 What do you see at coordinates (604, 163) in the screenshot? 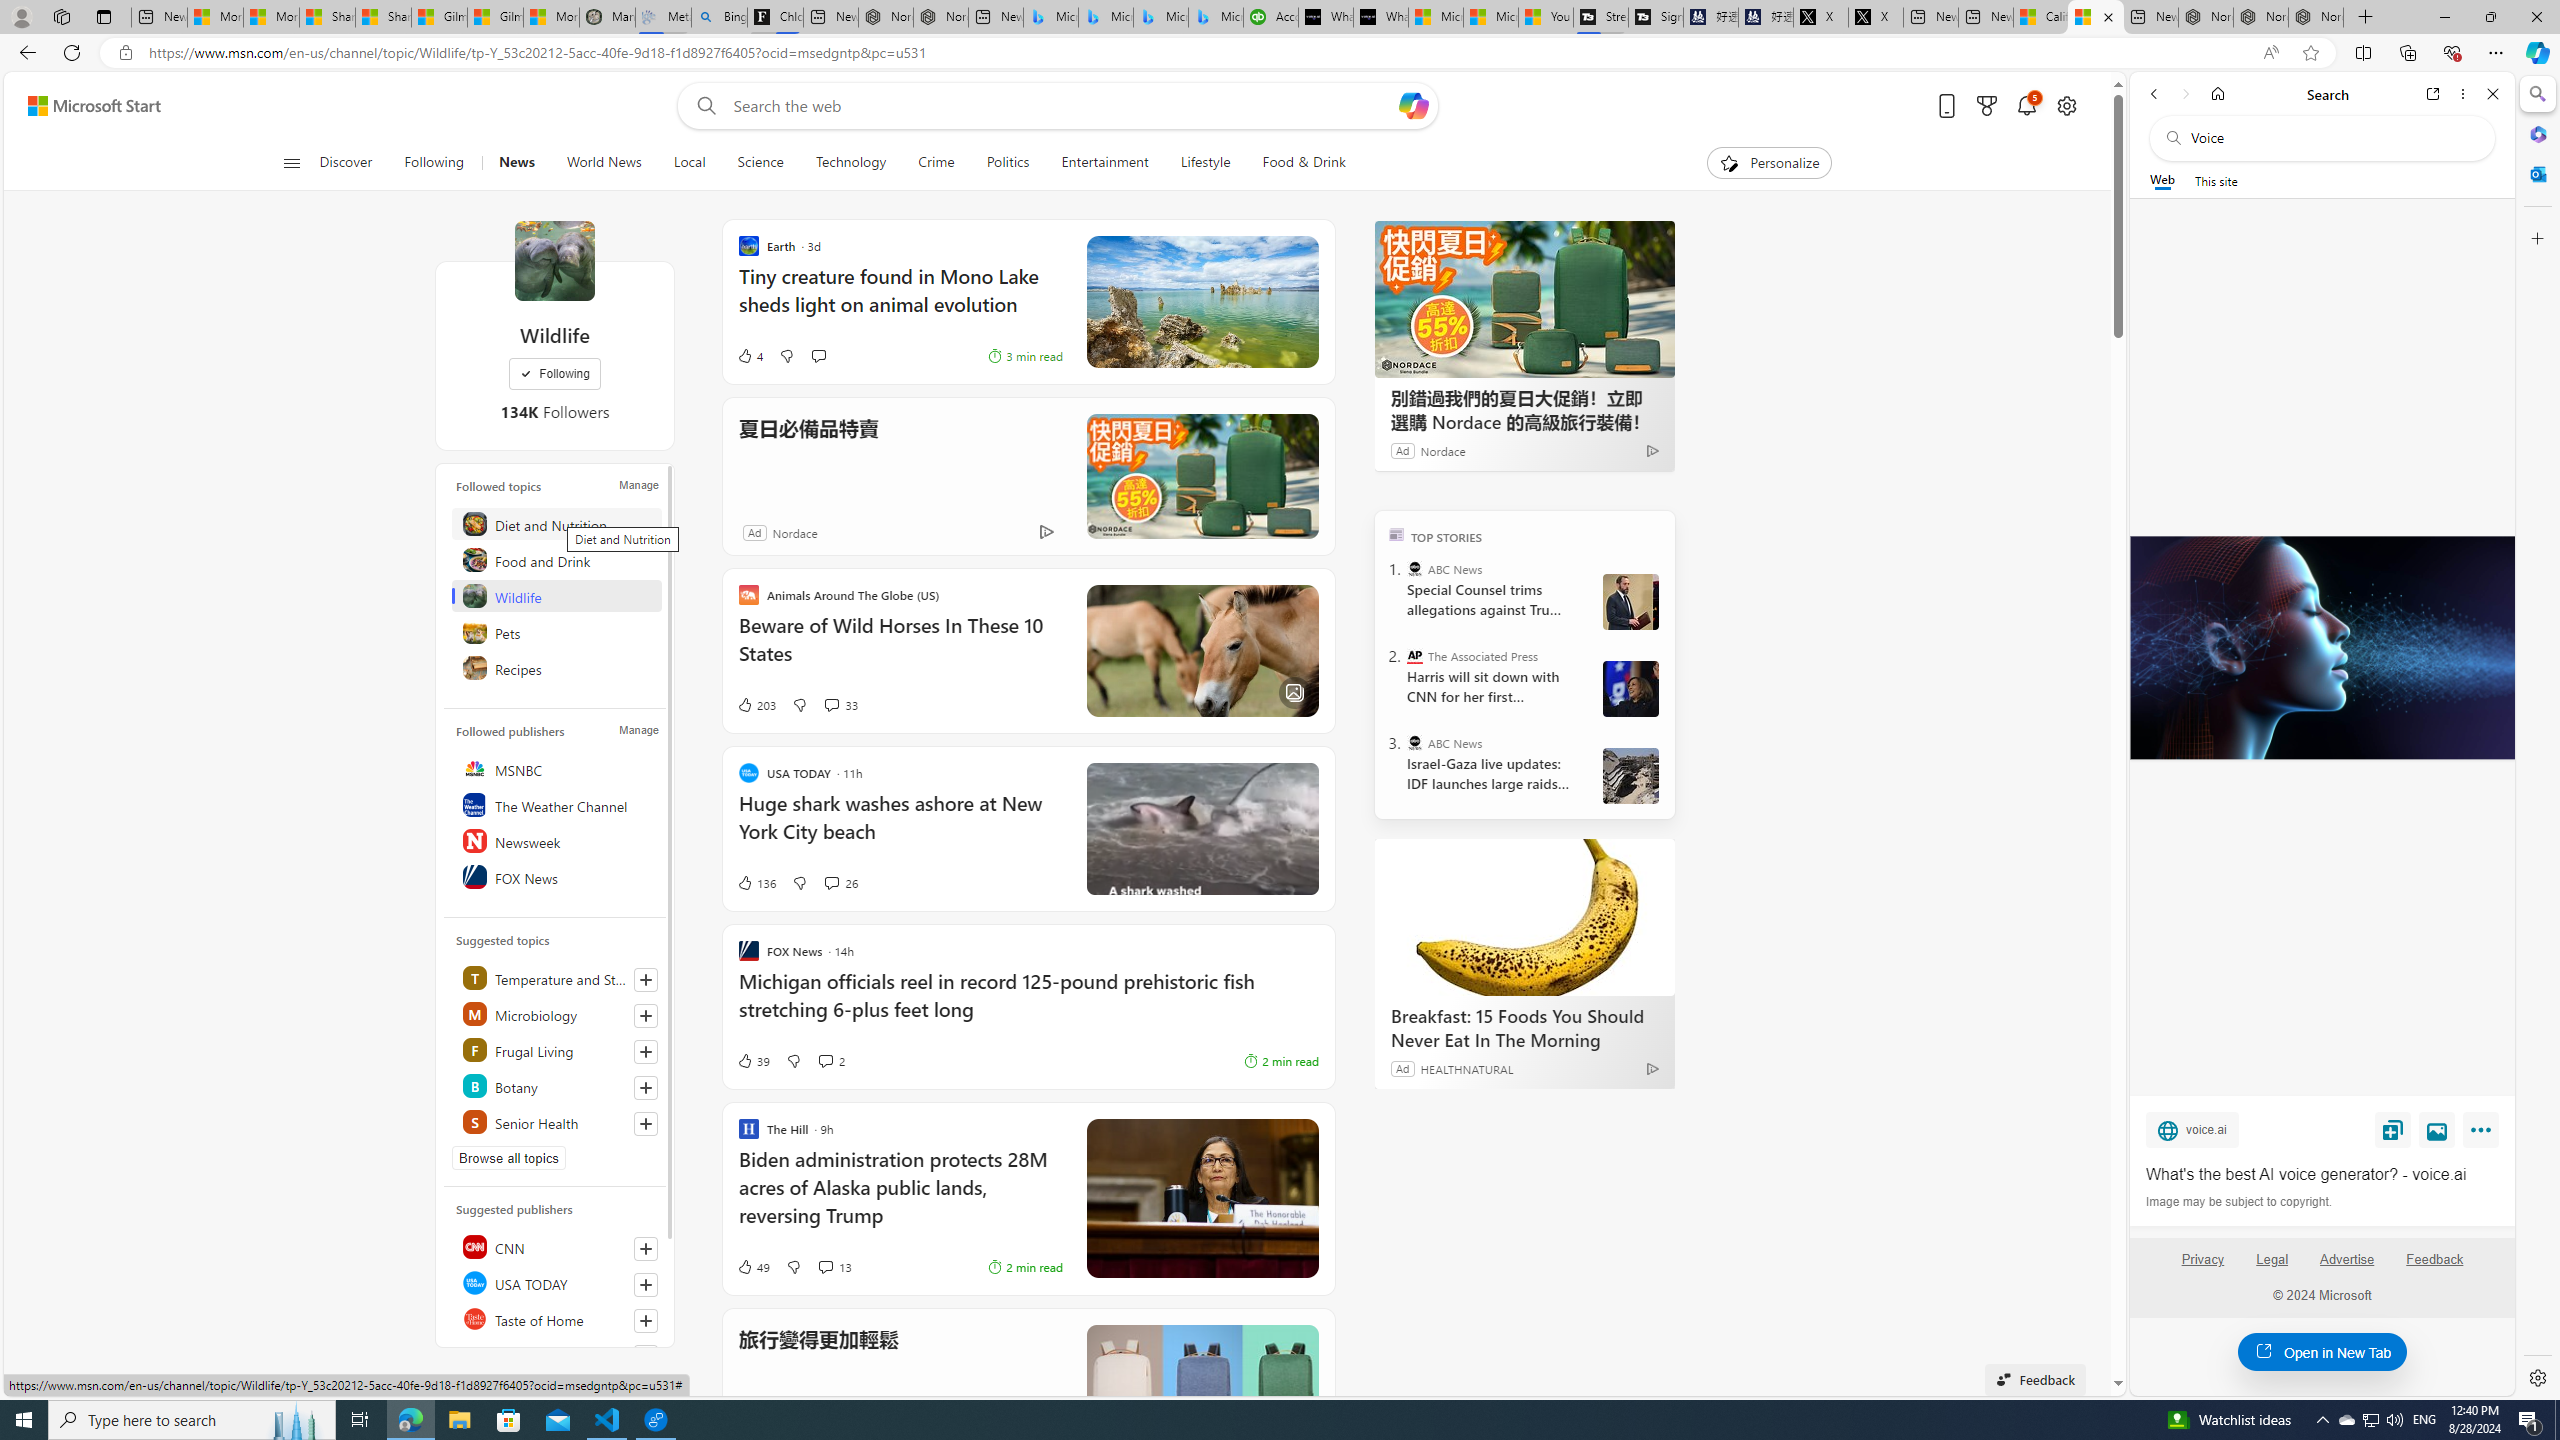
I see `World News` at bounding box center [604, 163].